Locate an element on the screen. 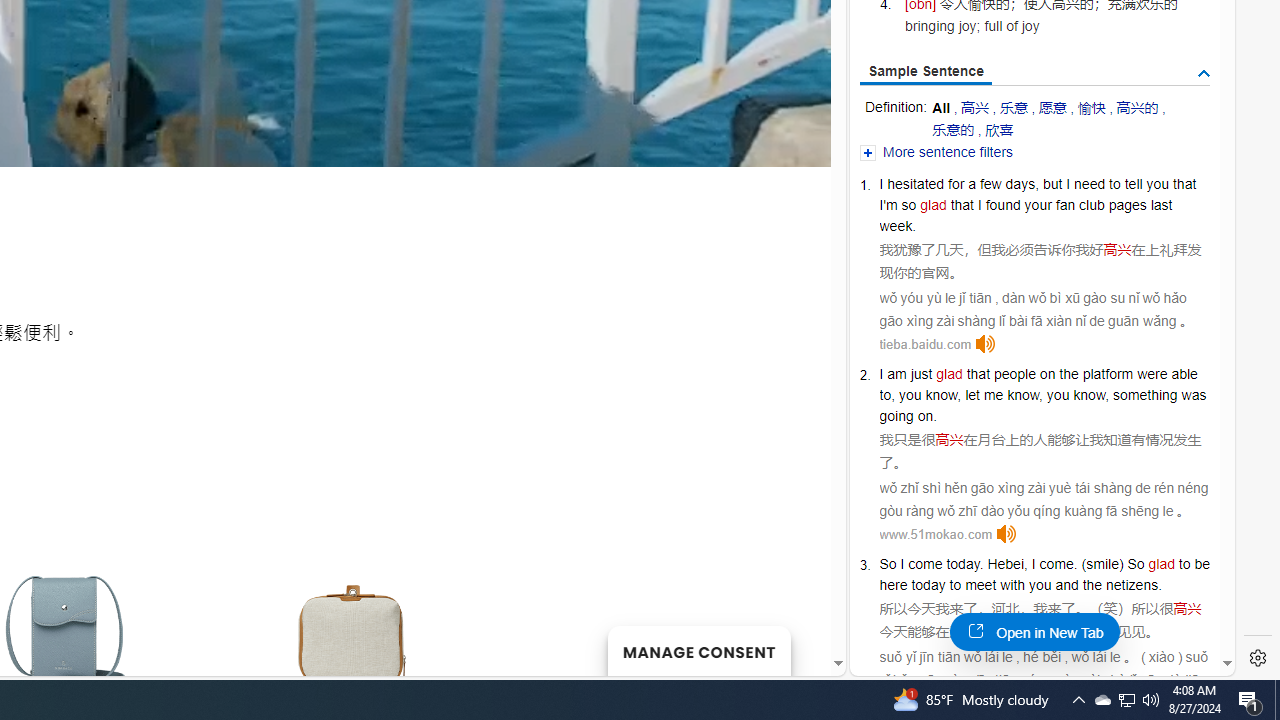  days is located at coordinates (1020, 184).